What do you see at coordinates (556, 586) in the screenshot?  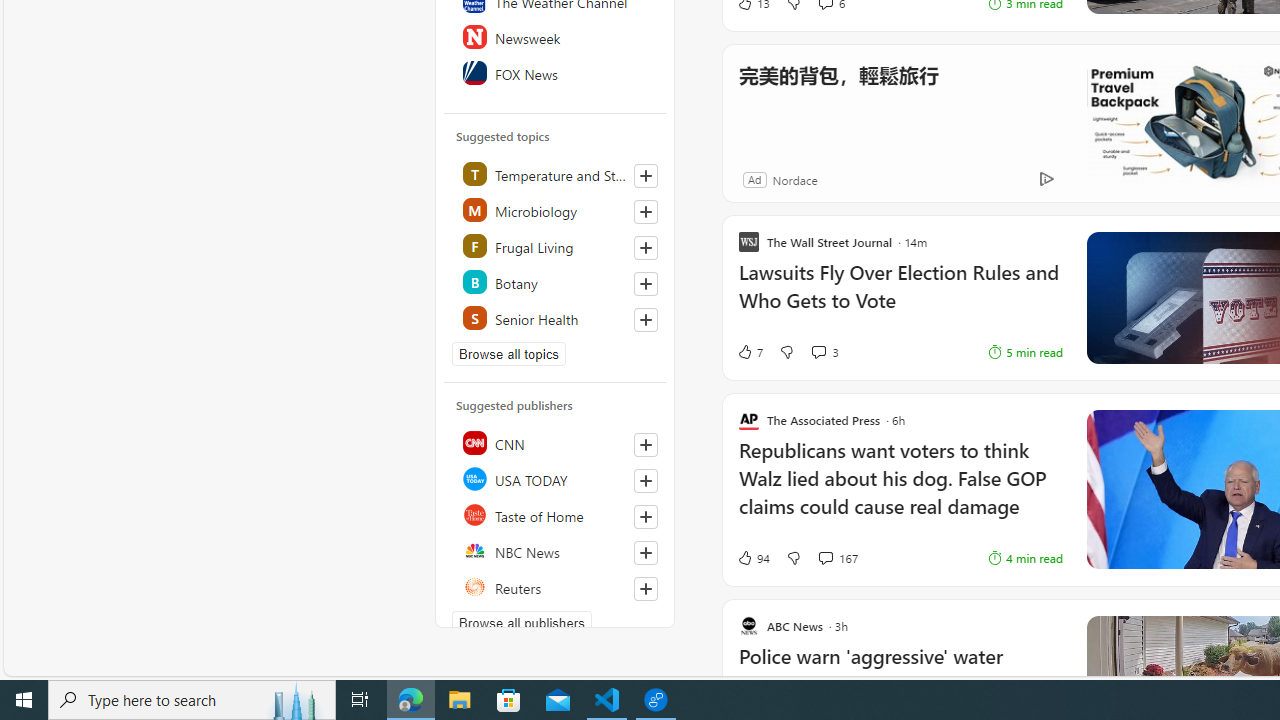 I see `Reuters` at bounding box center [556, 586].